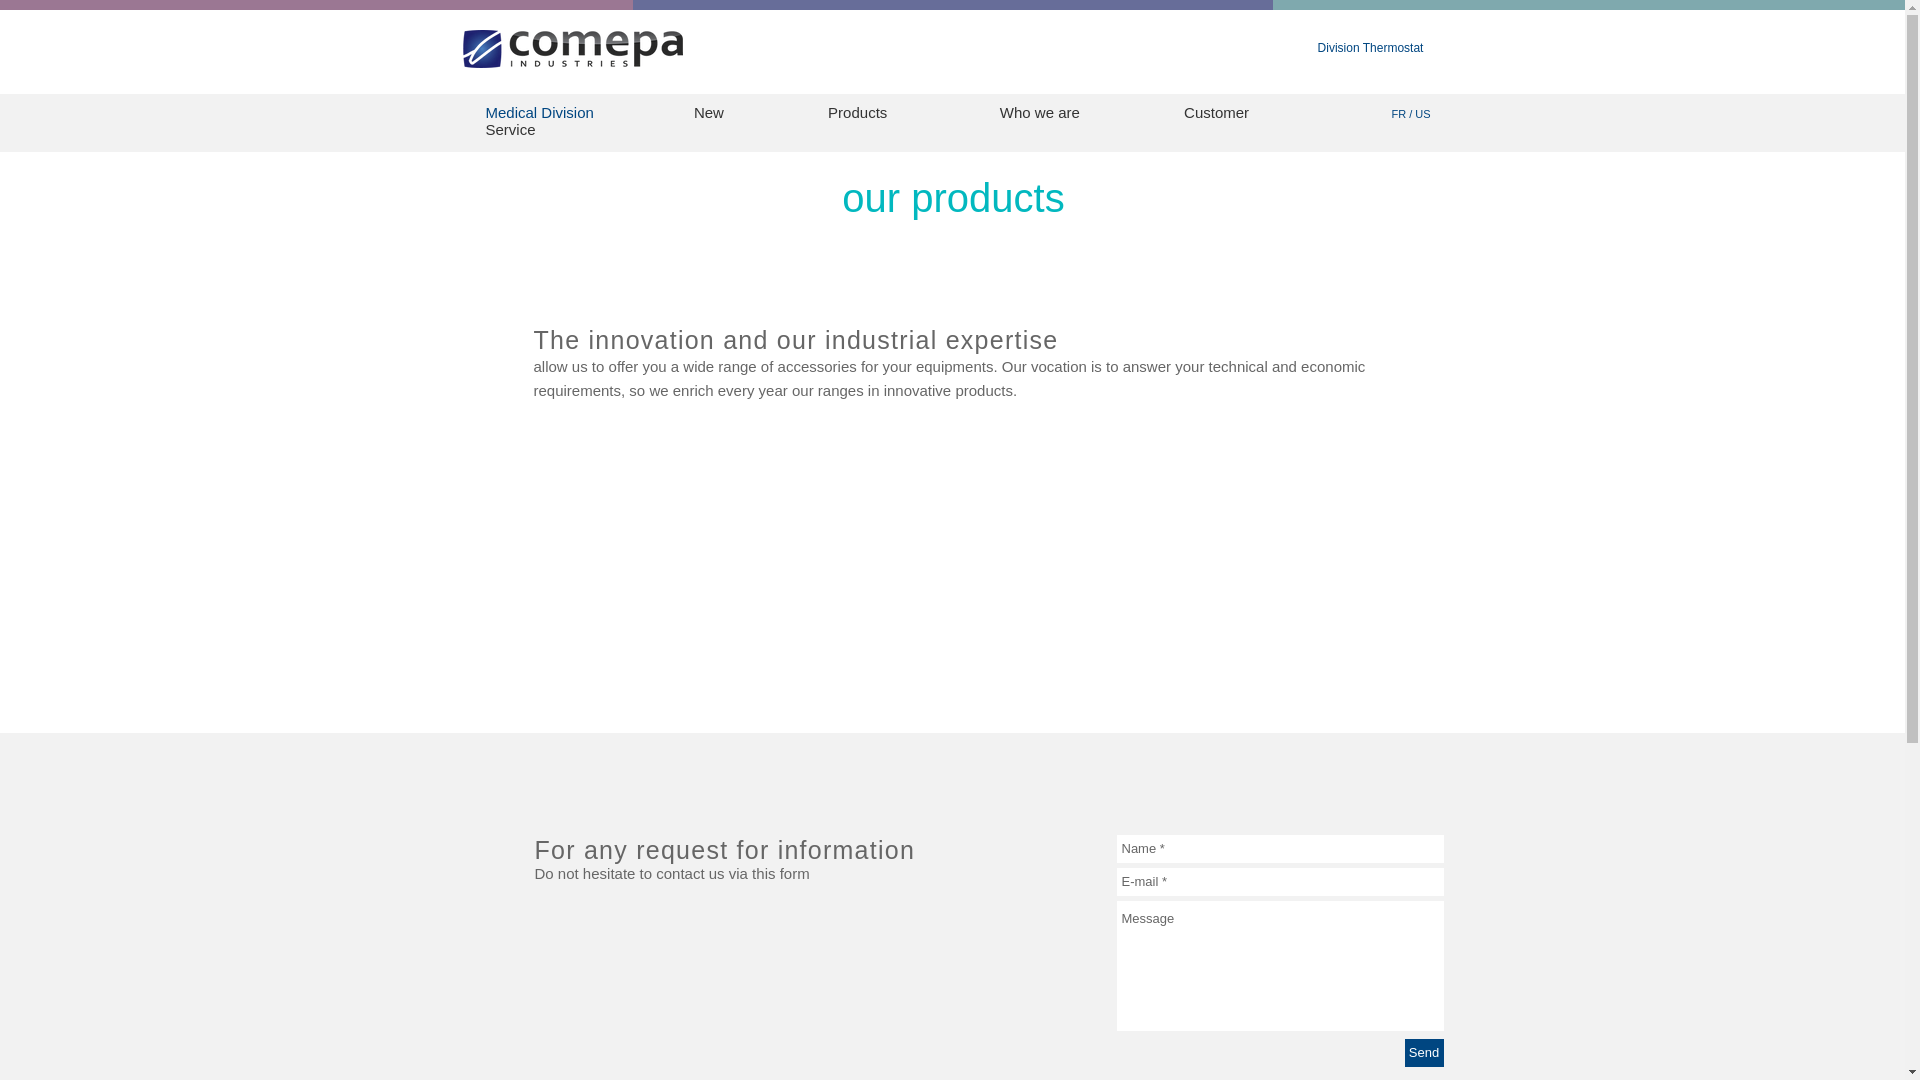 This screenshot has height=1080, width=1920. What do you see at coordinates (857, 112) in the screenshot?
I see `Products` at bounding box center [857, 112].